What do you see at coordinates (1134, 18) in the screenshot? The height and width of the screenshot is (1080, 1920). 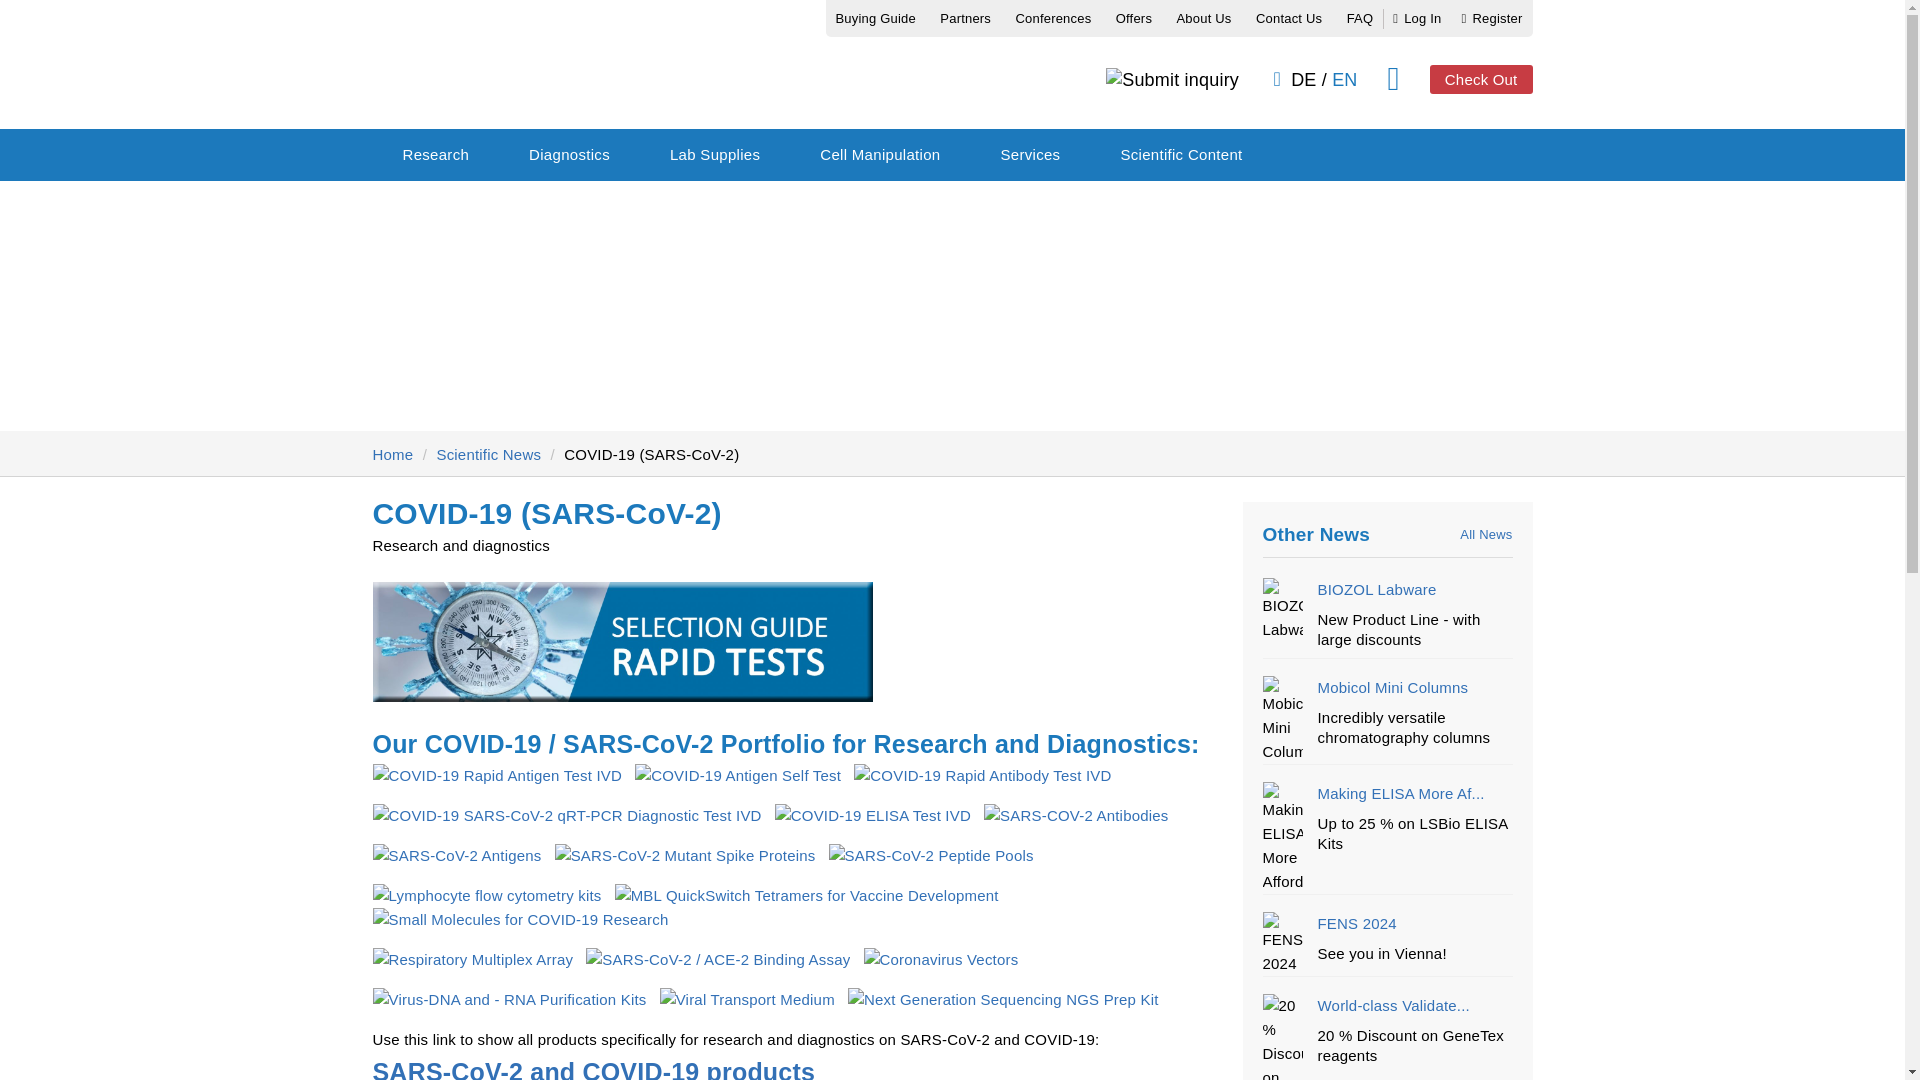 I see `Offers` at bounding box center [1134, 18].